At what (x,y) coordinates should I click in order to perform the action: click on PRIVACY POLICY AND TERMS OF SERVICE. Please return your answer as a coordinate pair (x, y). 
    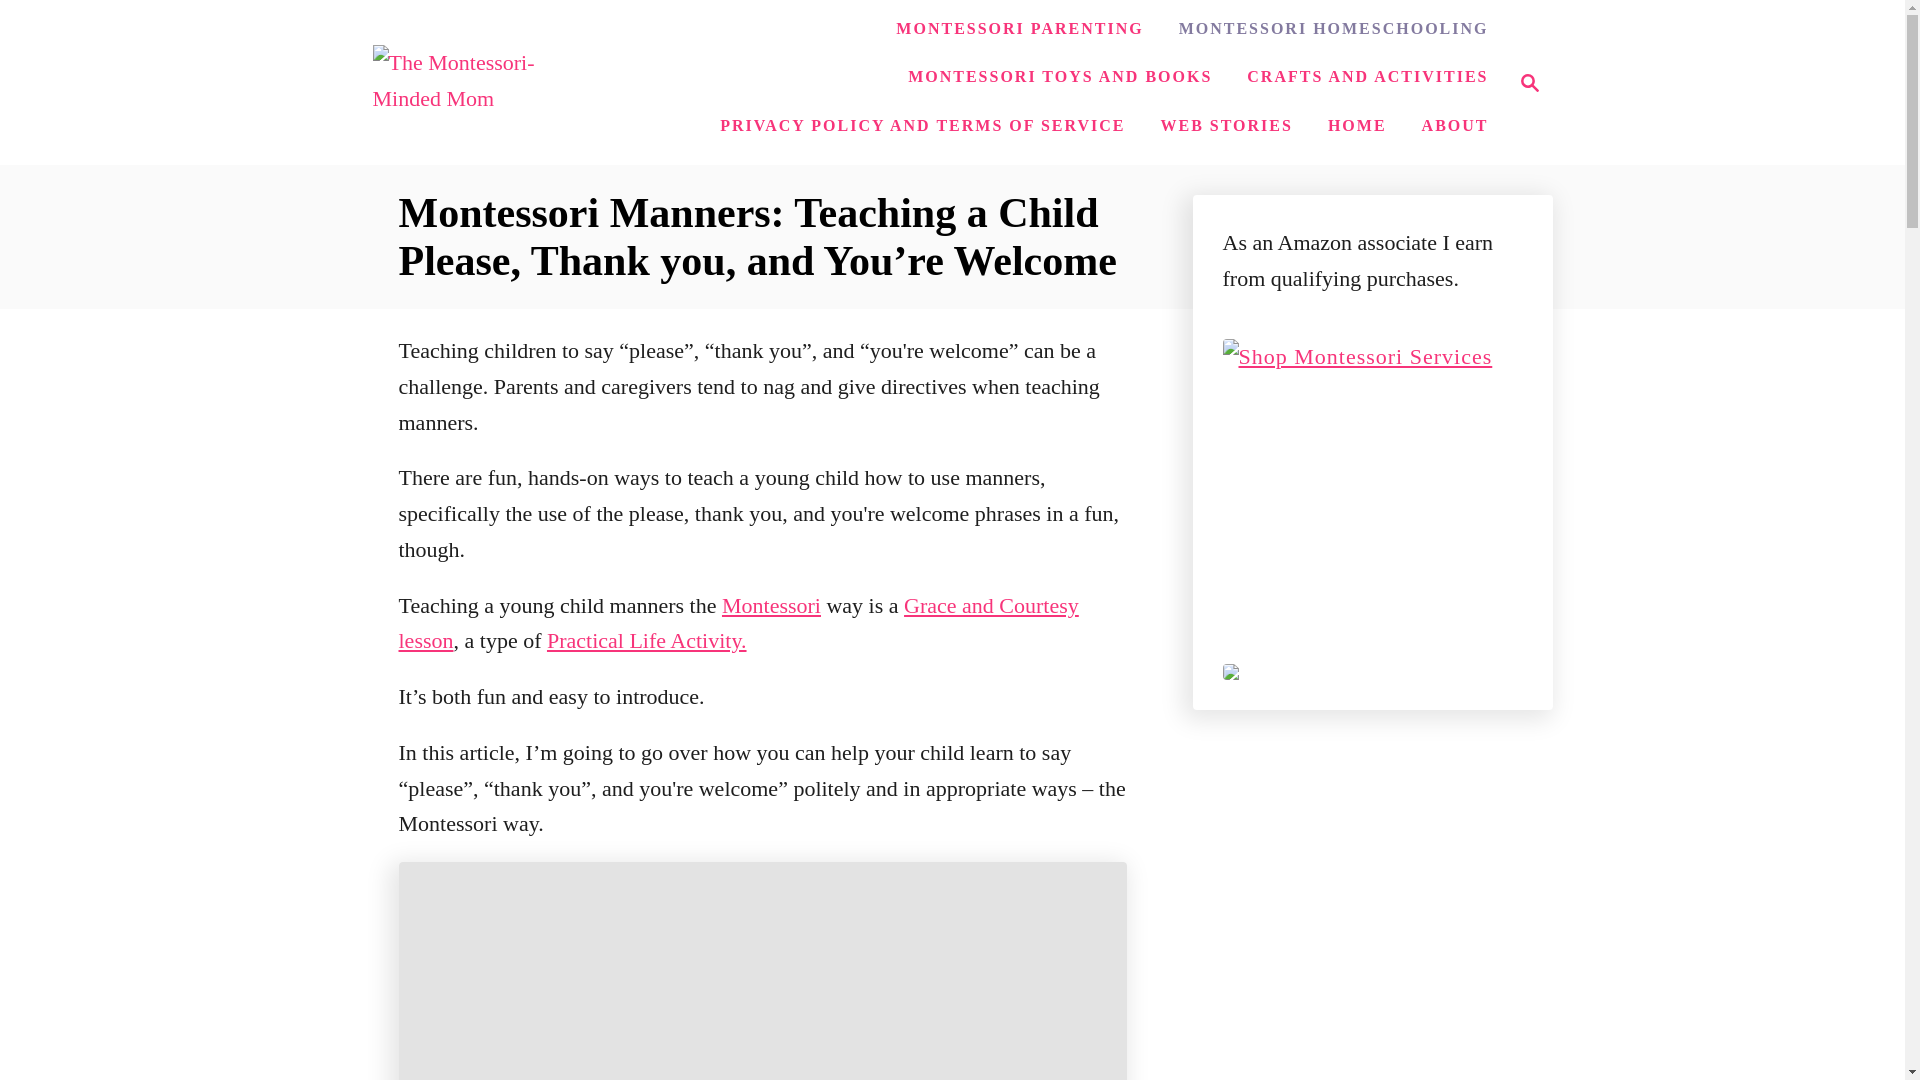
    Looking at the image, I should click on (1060, 77).